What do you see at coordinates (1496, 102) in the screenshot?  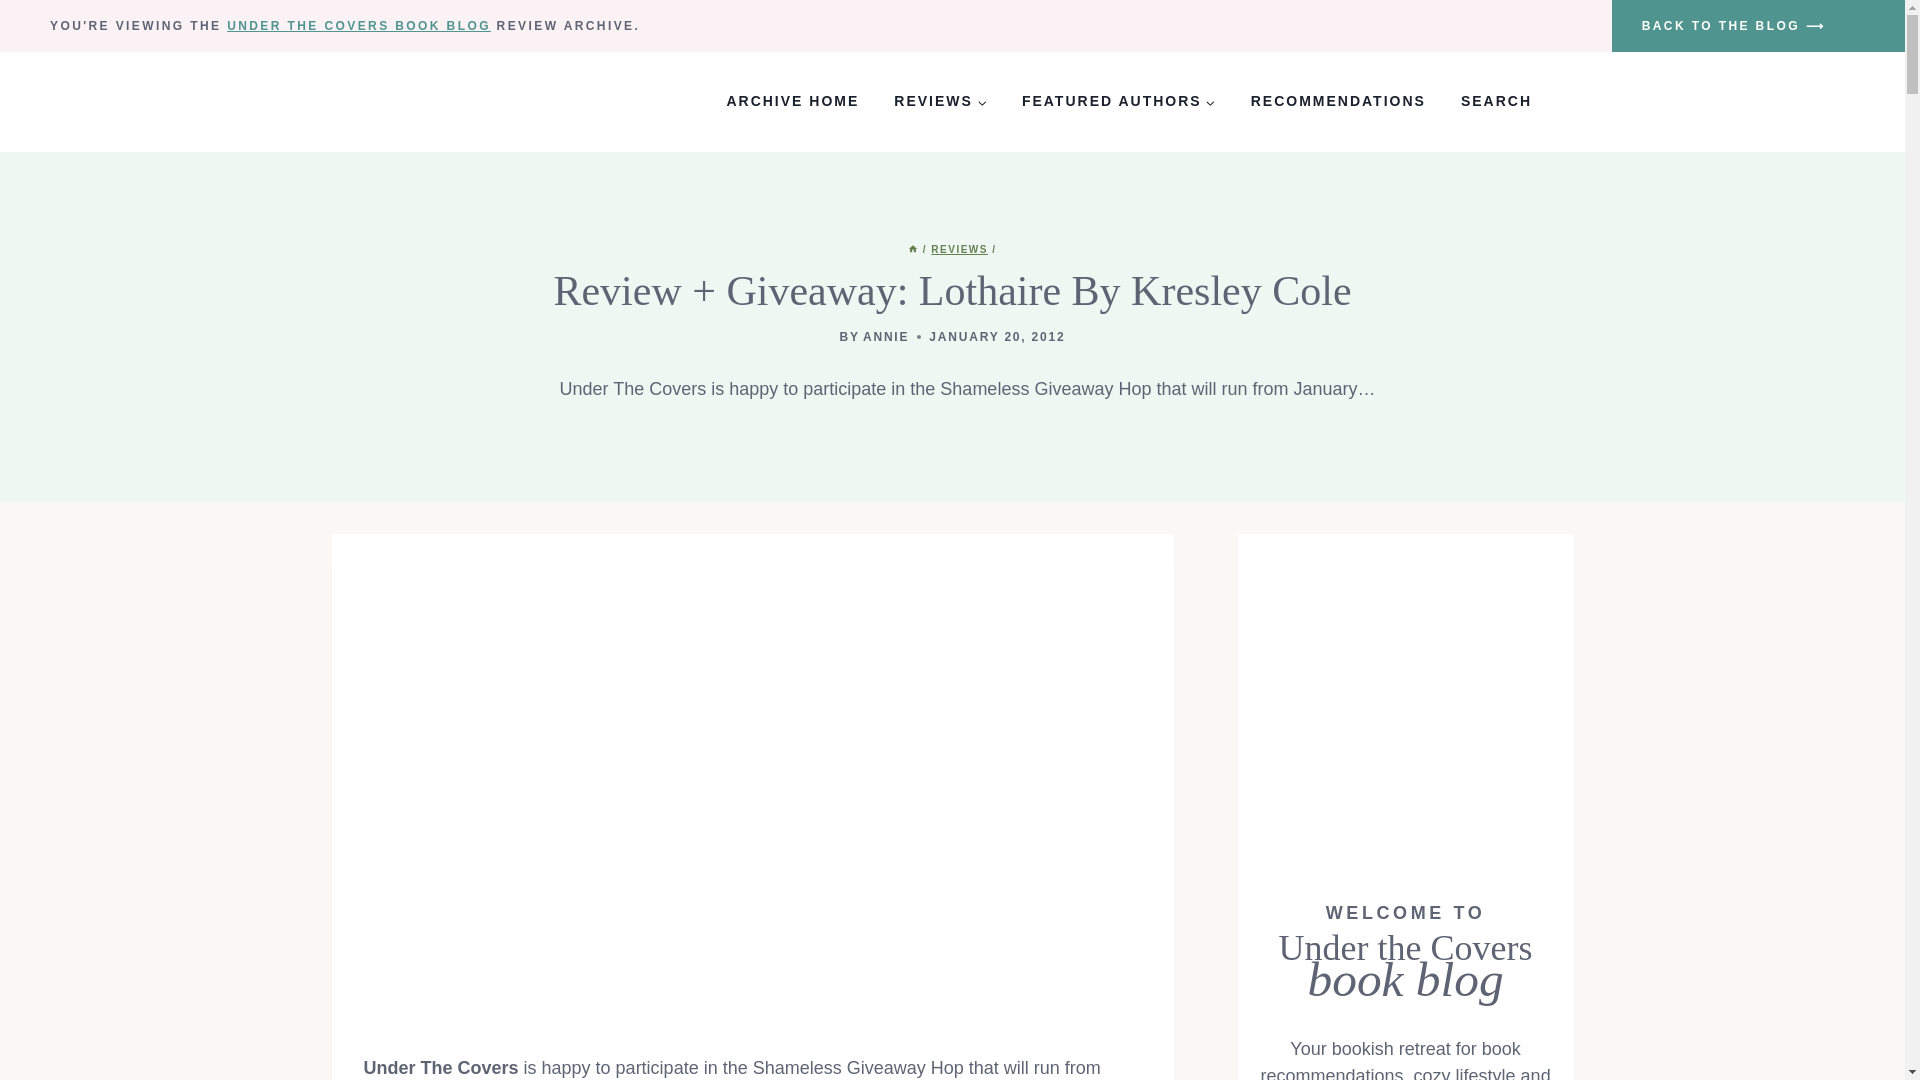 I see `SEARCH` at bounding box center [1496, 102].